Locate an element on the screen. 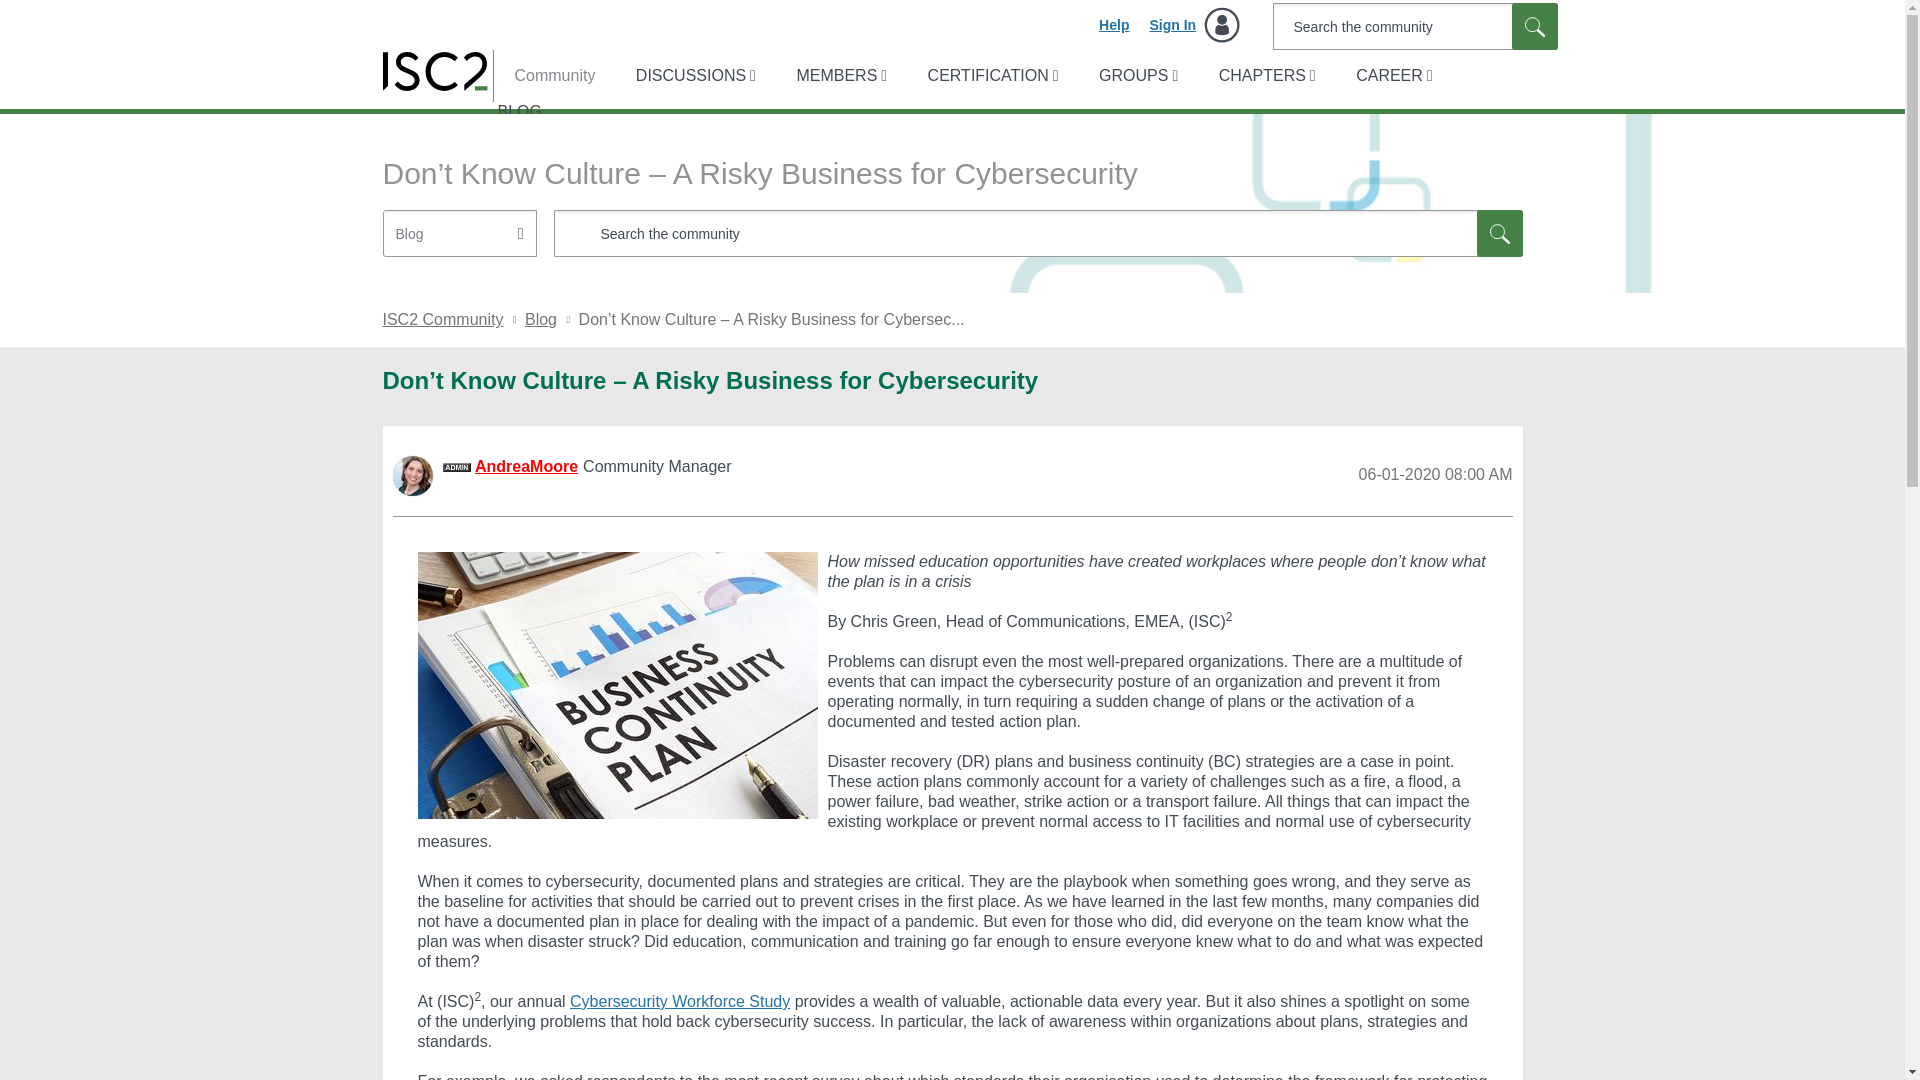 The width and height of the screenshot is (1920, 1080). Sign In is located at coordinates (1194, 24).